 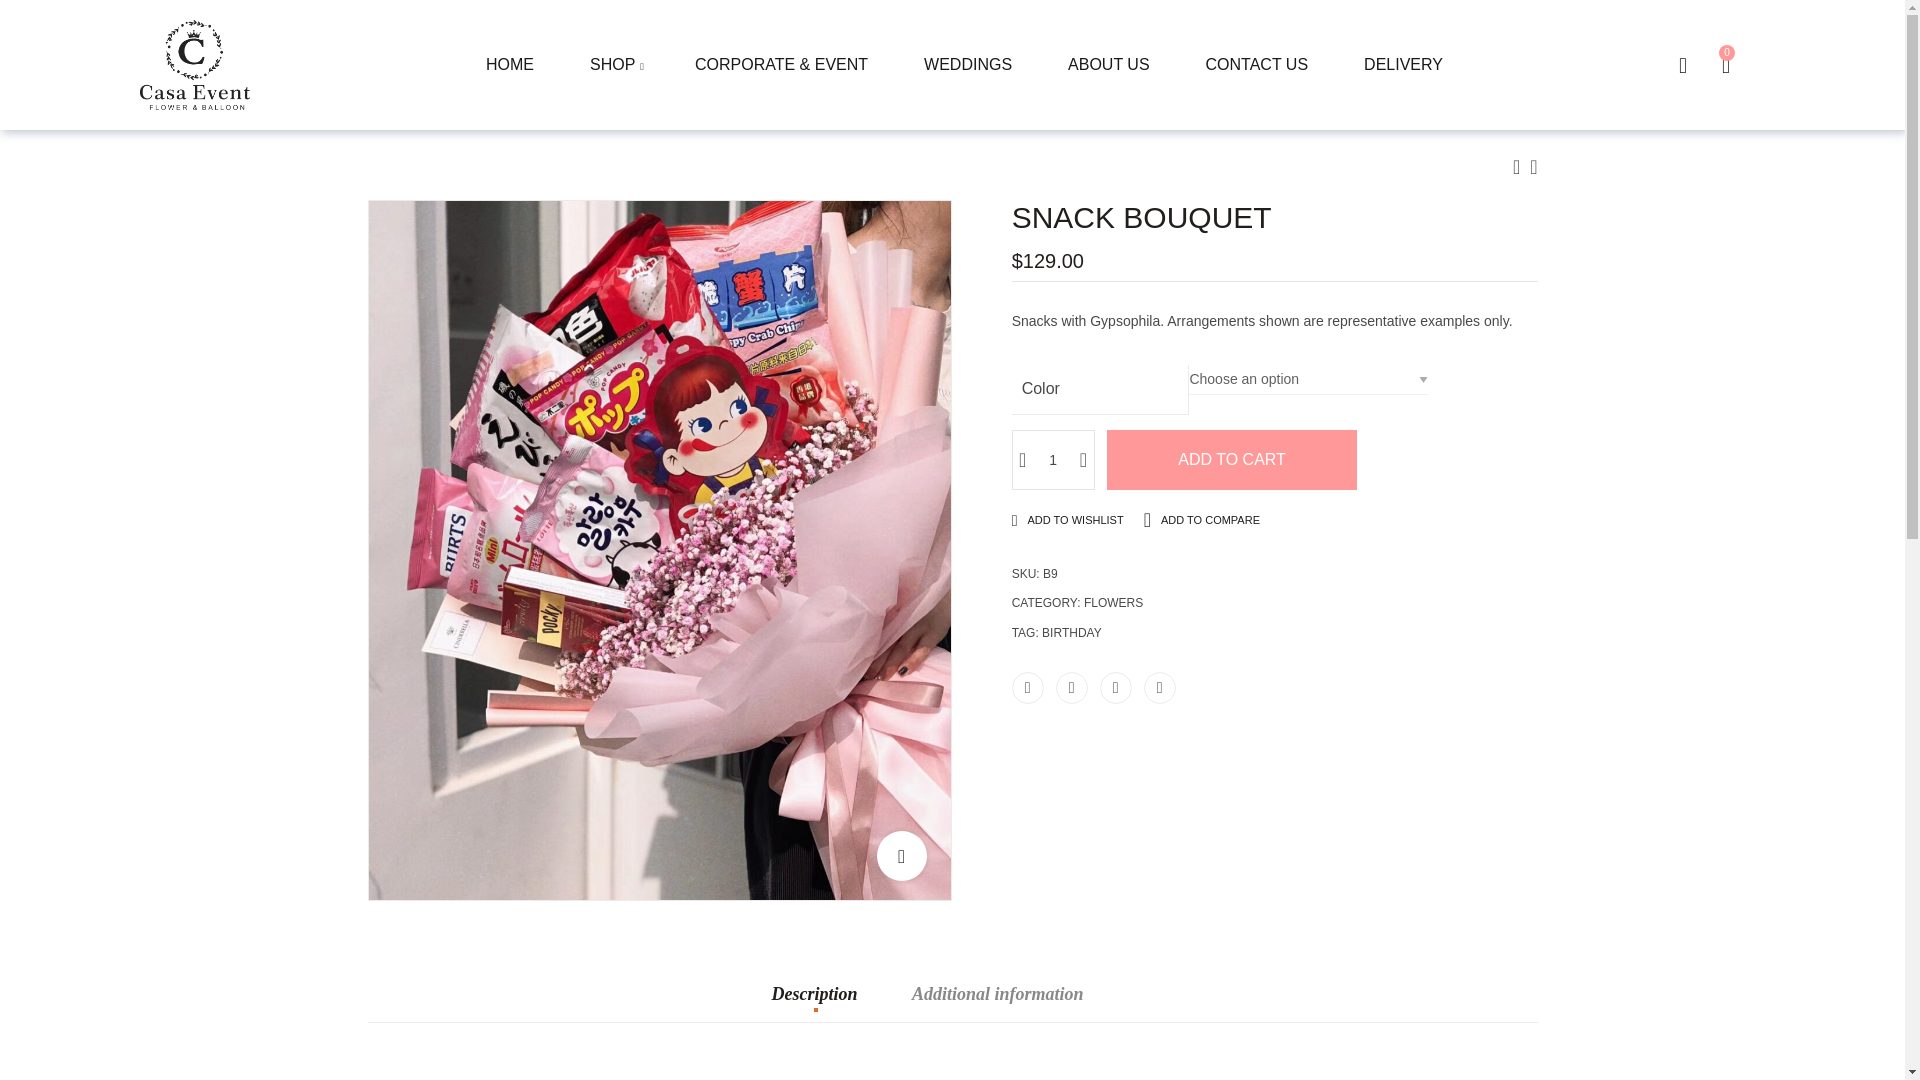 What do you see at coordinates (1072, 688) in the screenshot?
I see `Share this post on Twitter` at bounding box center [1072, 688].